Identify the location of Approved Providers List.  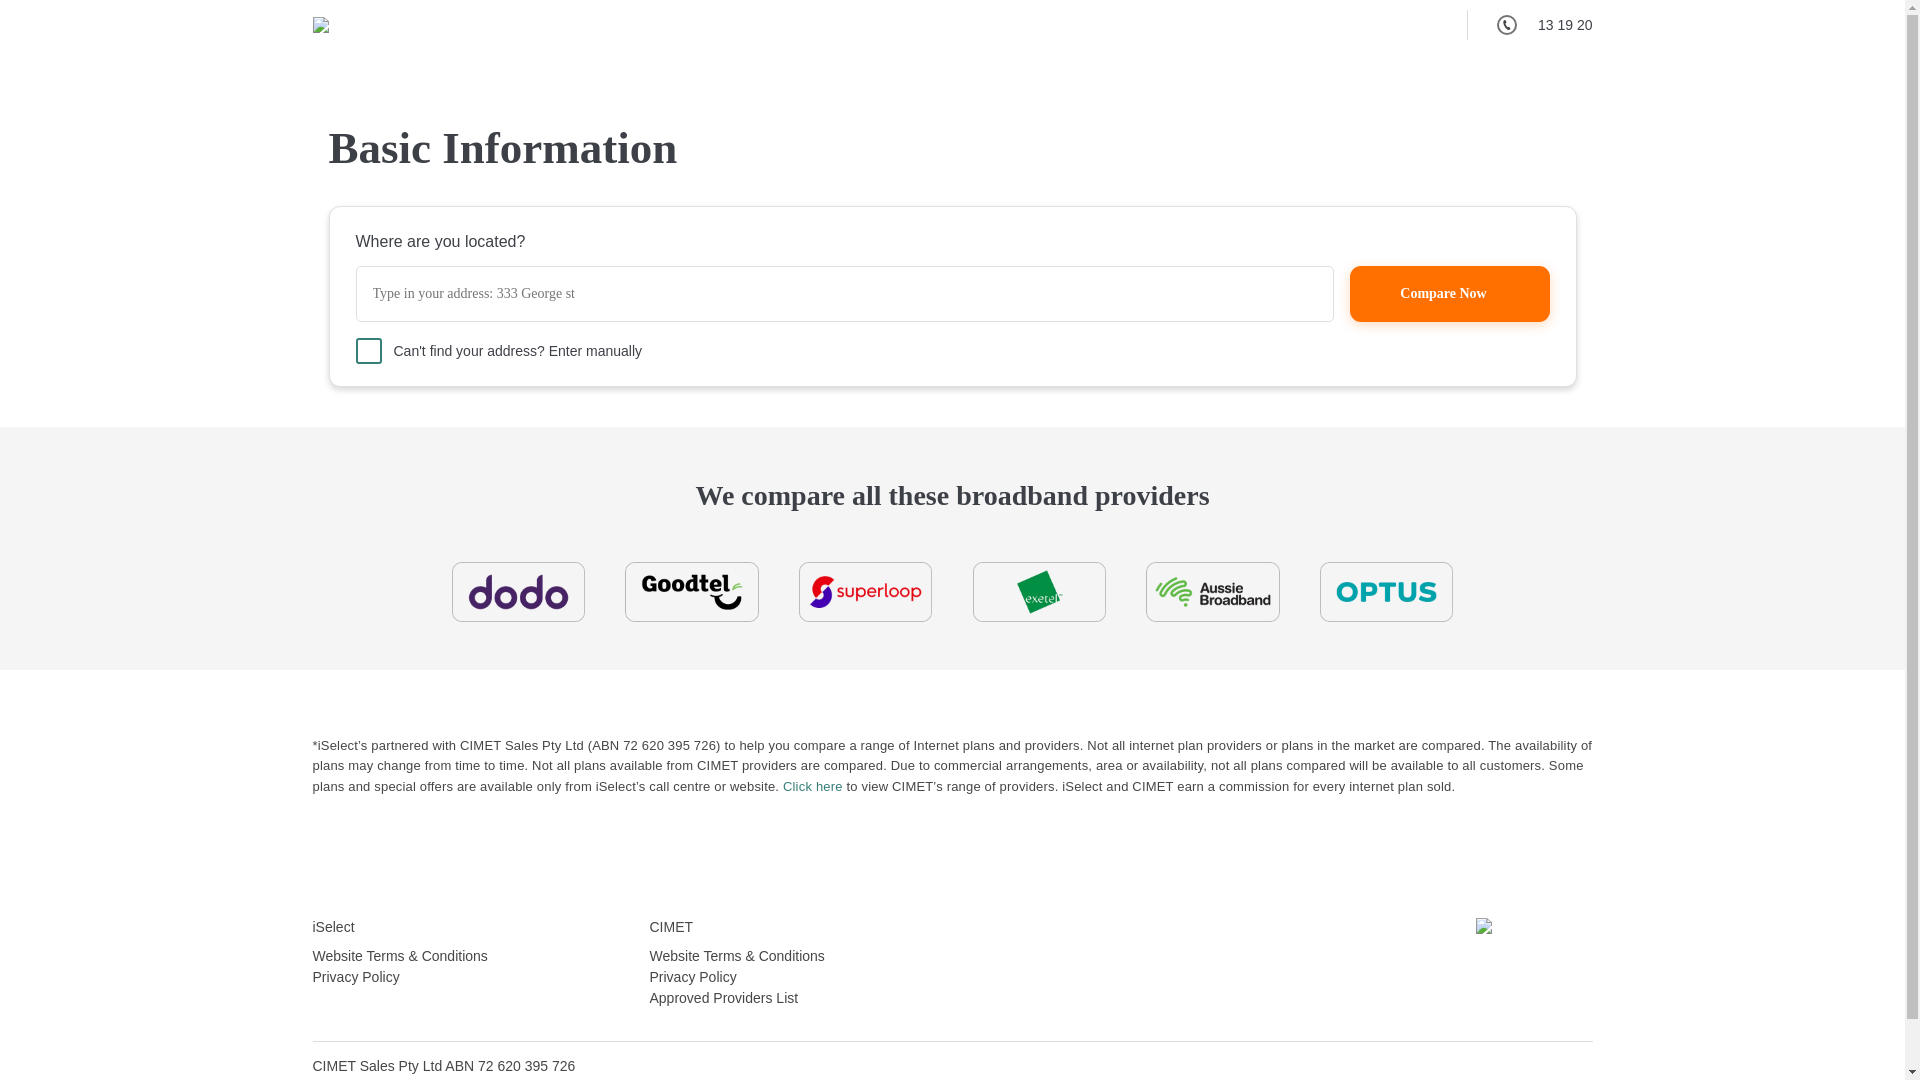
(724, 998).